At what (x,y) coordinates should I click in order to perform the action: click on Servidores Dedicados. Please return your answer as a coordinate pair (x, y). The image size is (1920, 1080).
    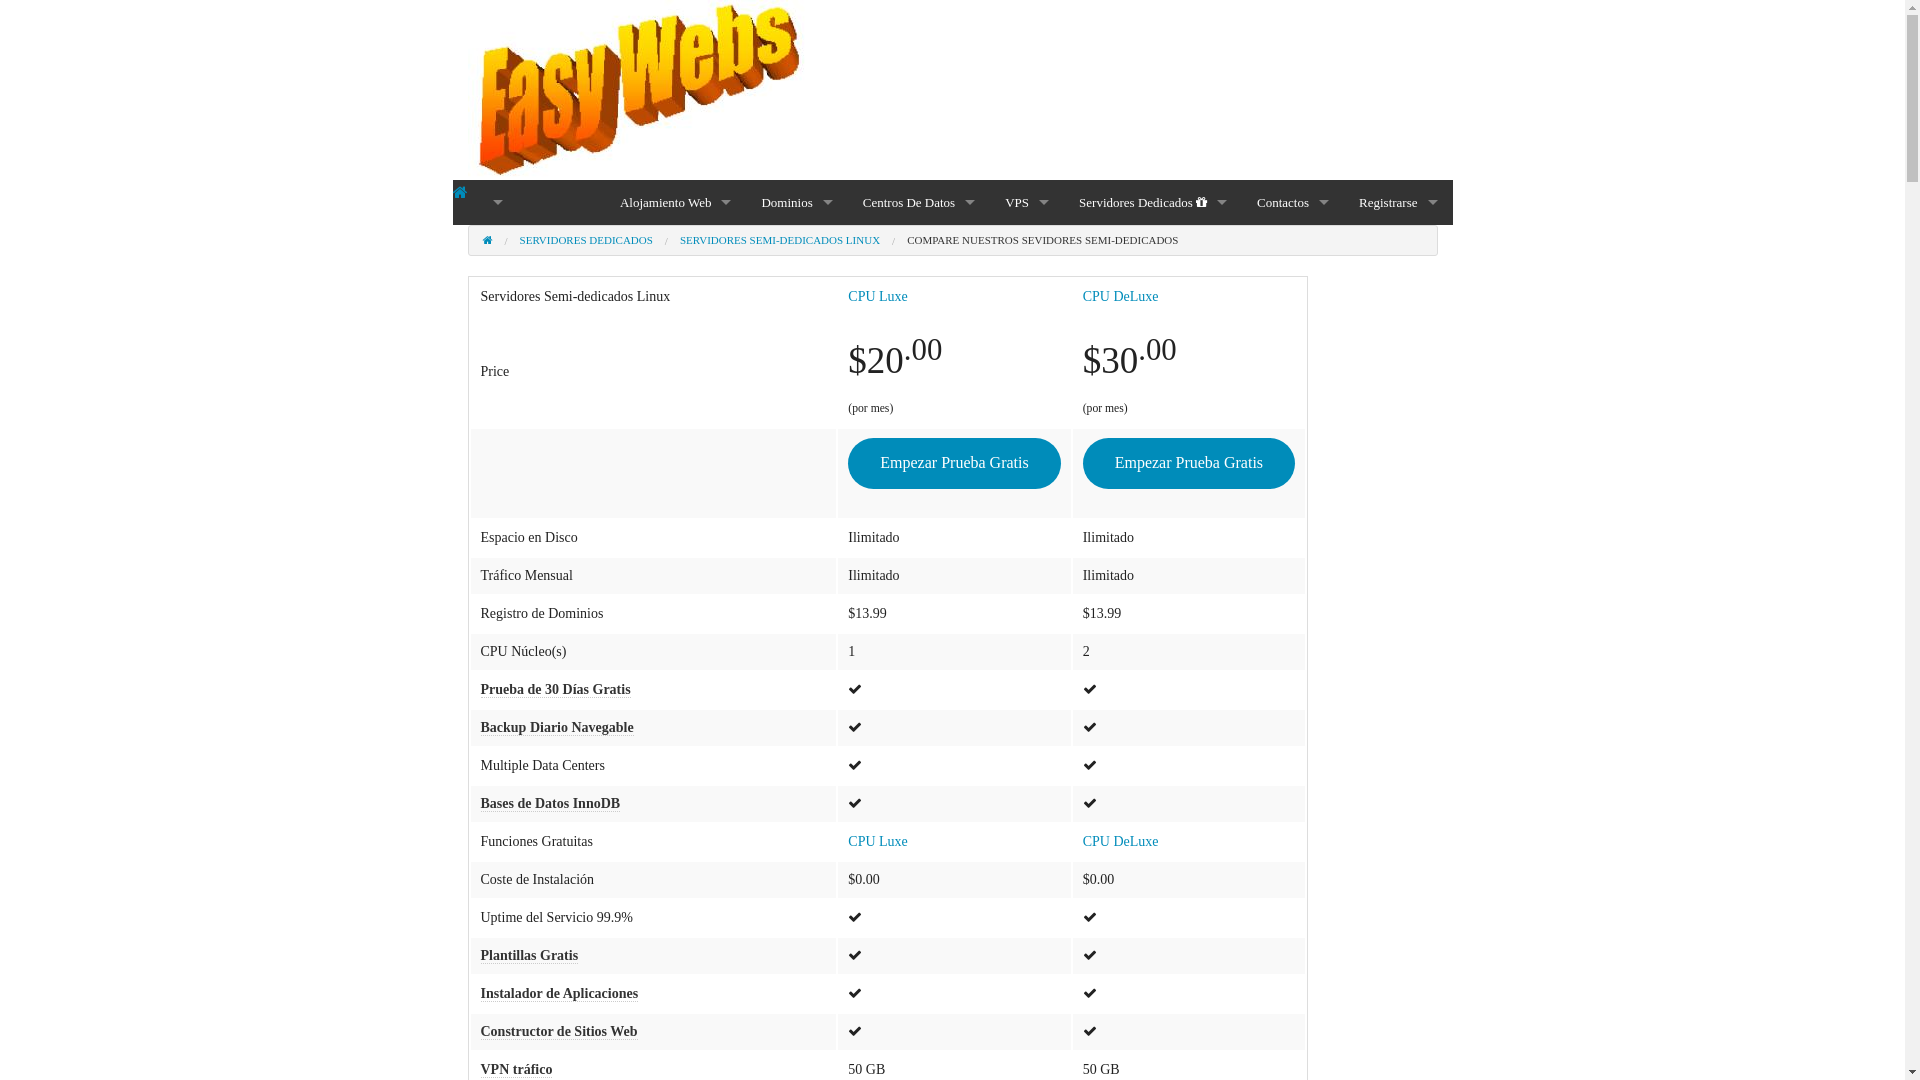
    Looking at the image, I should click on (1153, 202).